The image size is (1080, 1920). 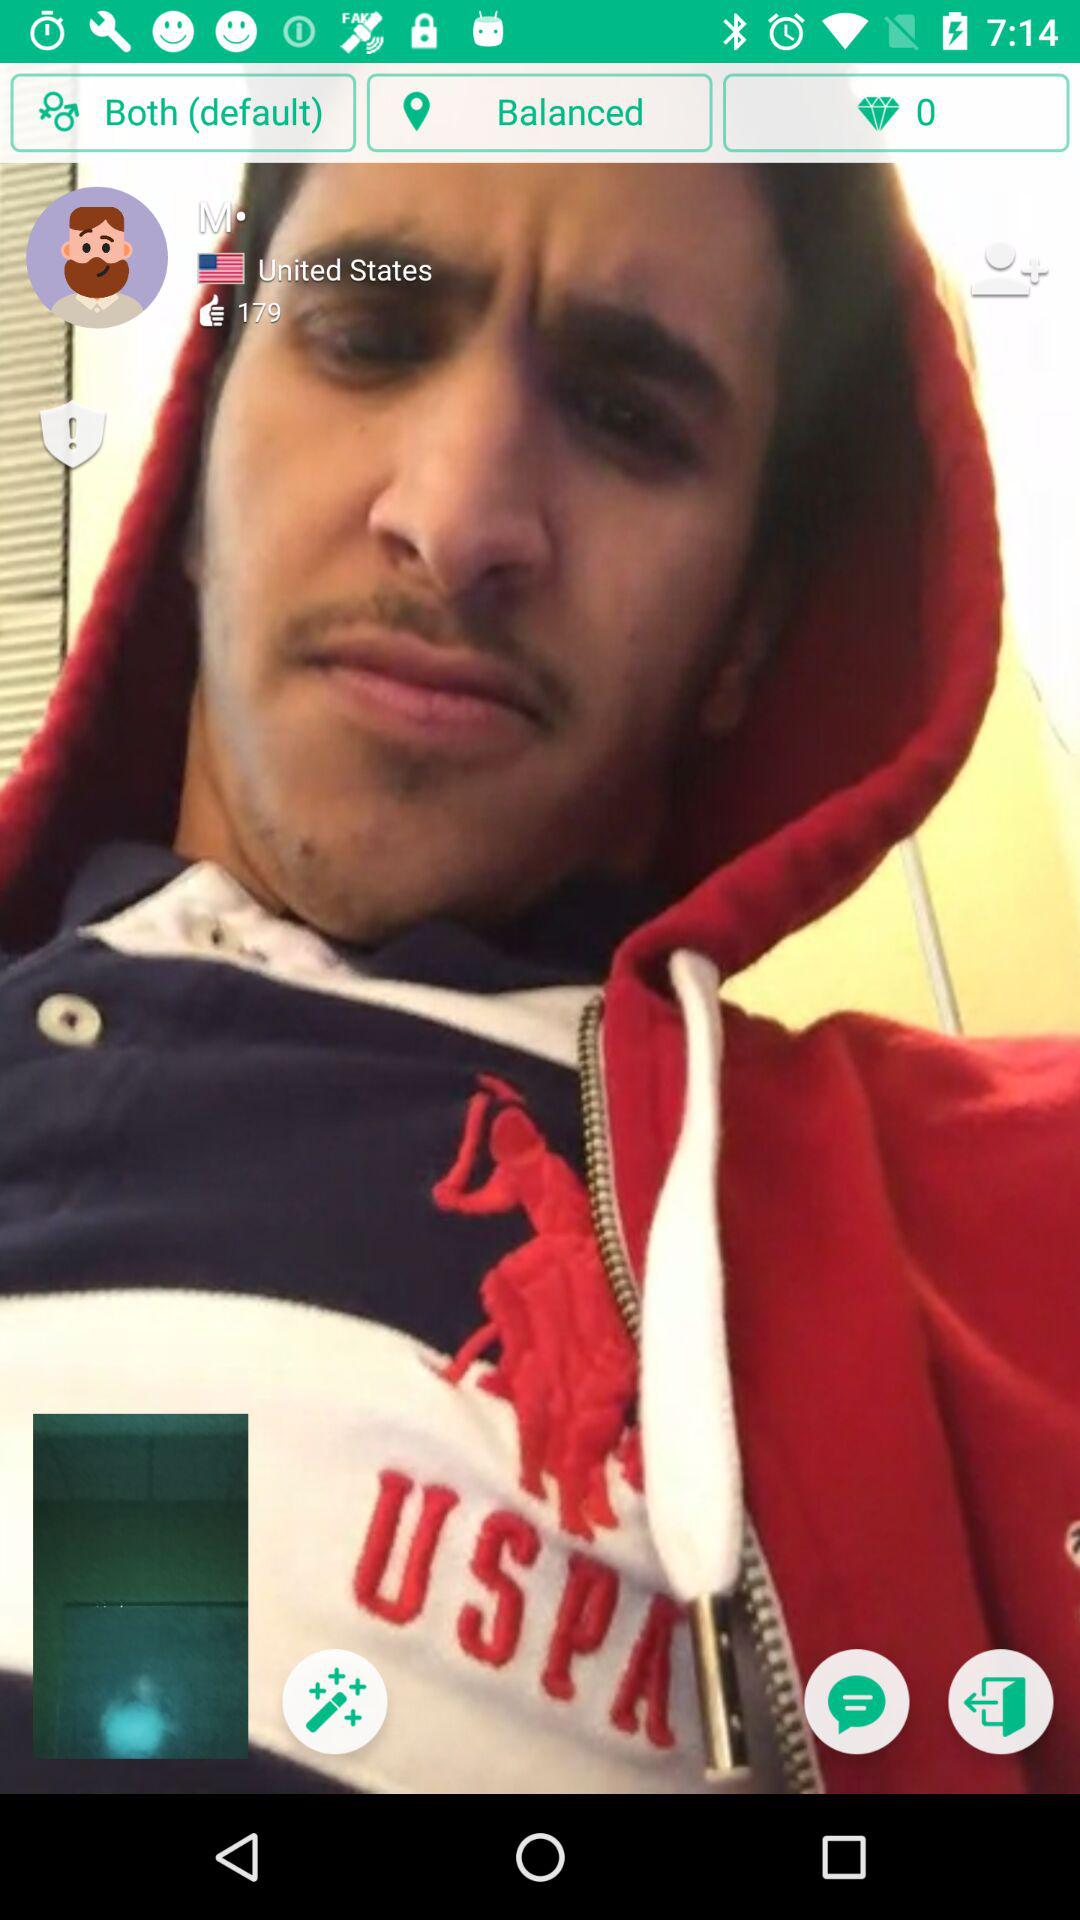 I want to click on sair do bate-papo, so click(x=1000, y=1714).